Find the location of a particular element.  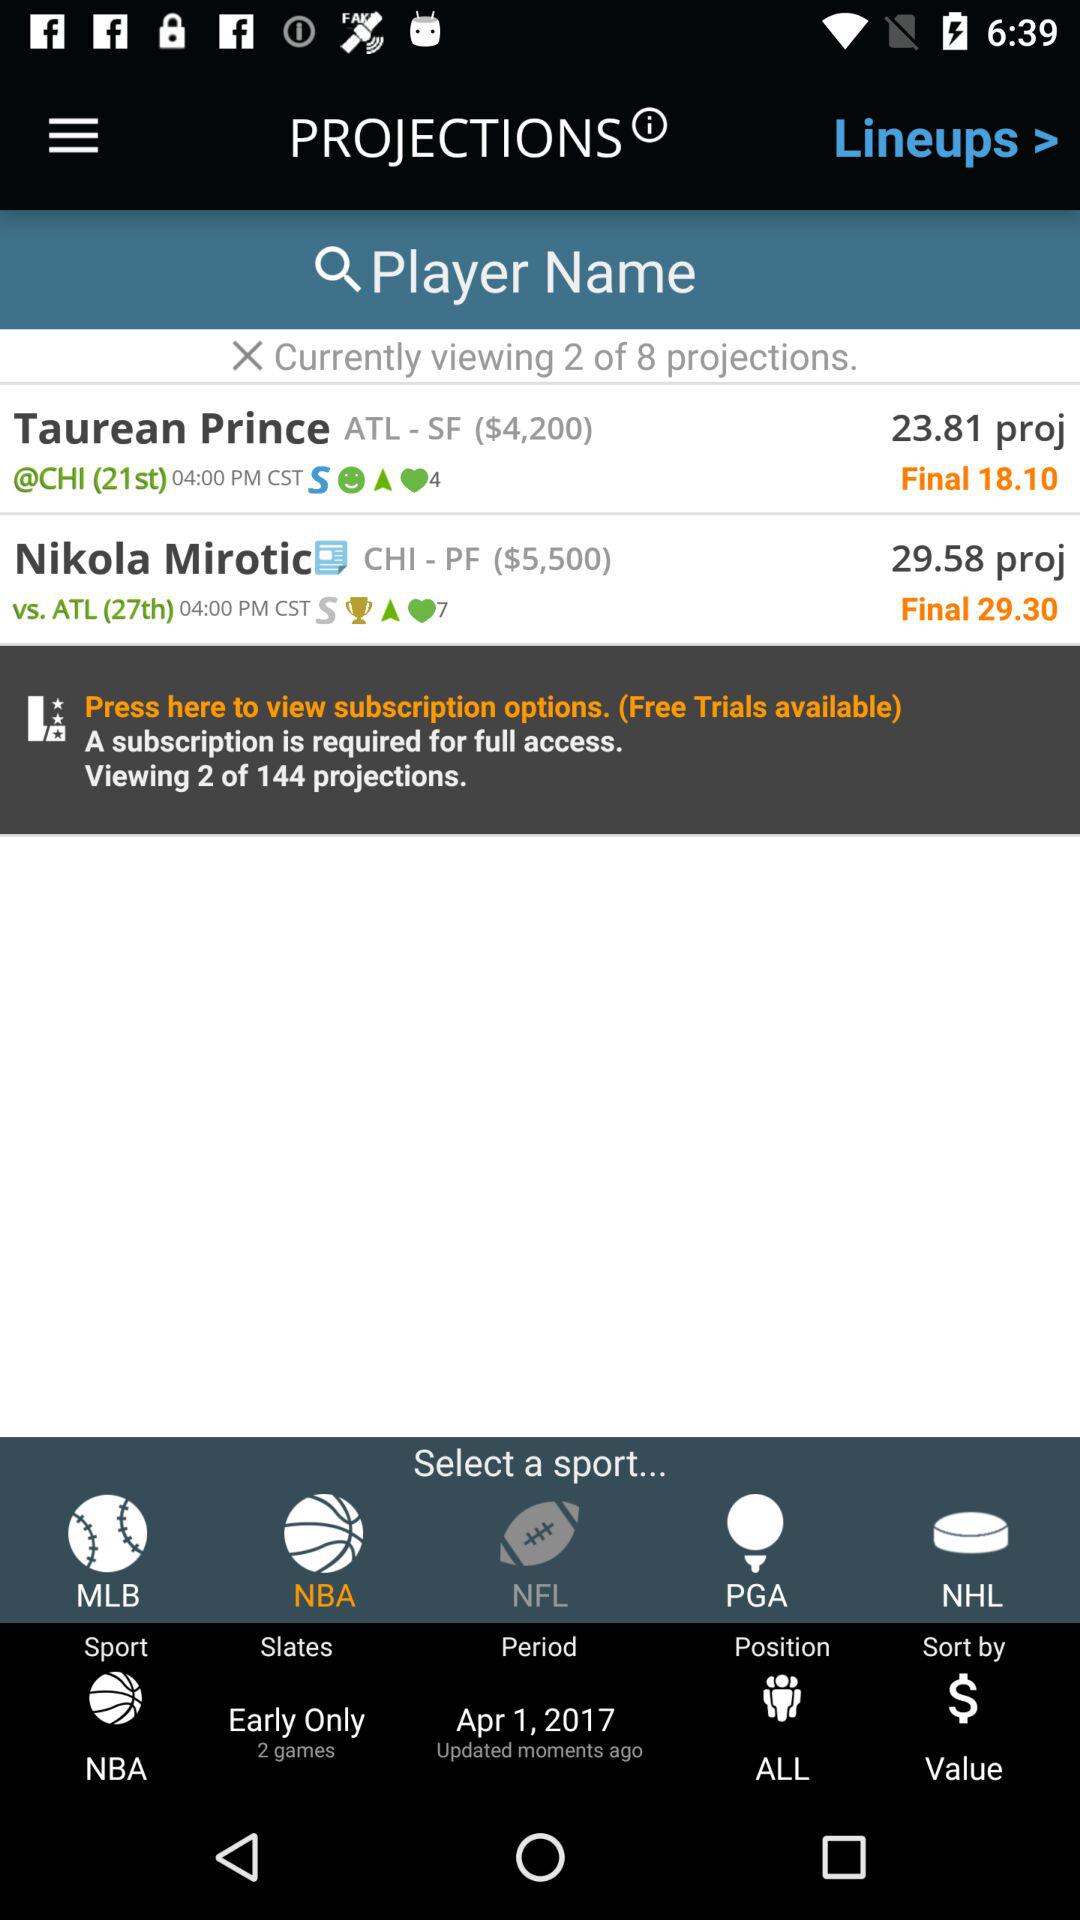

select the arrow icon next to smiley is located at coordinates (382, 480).